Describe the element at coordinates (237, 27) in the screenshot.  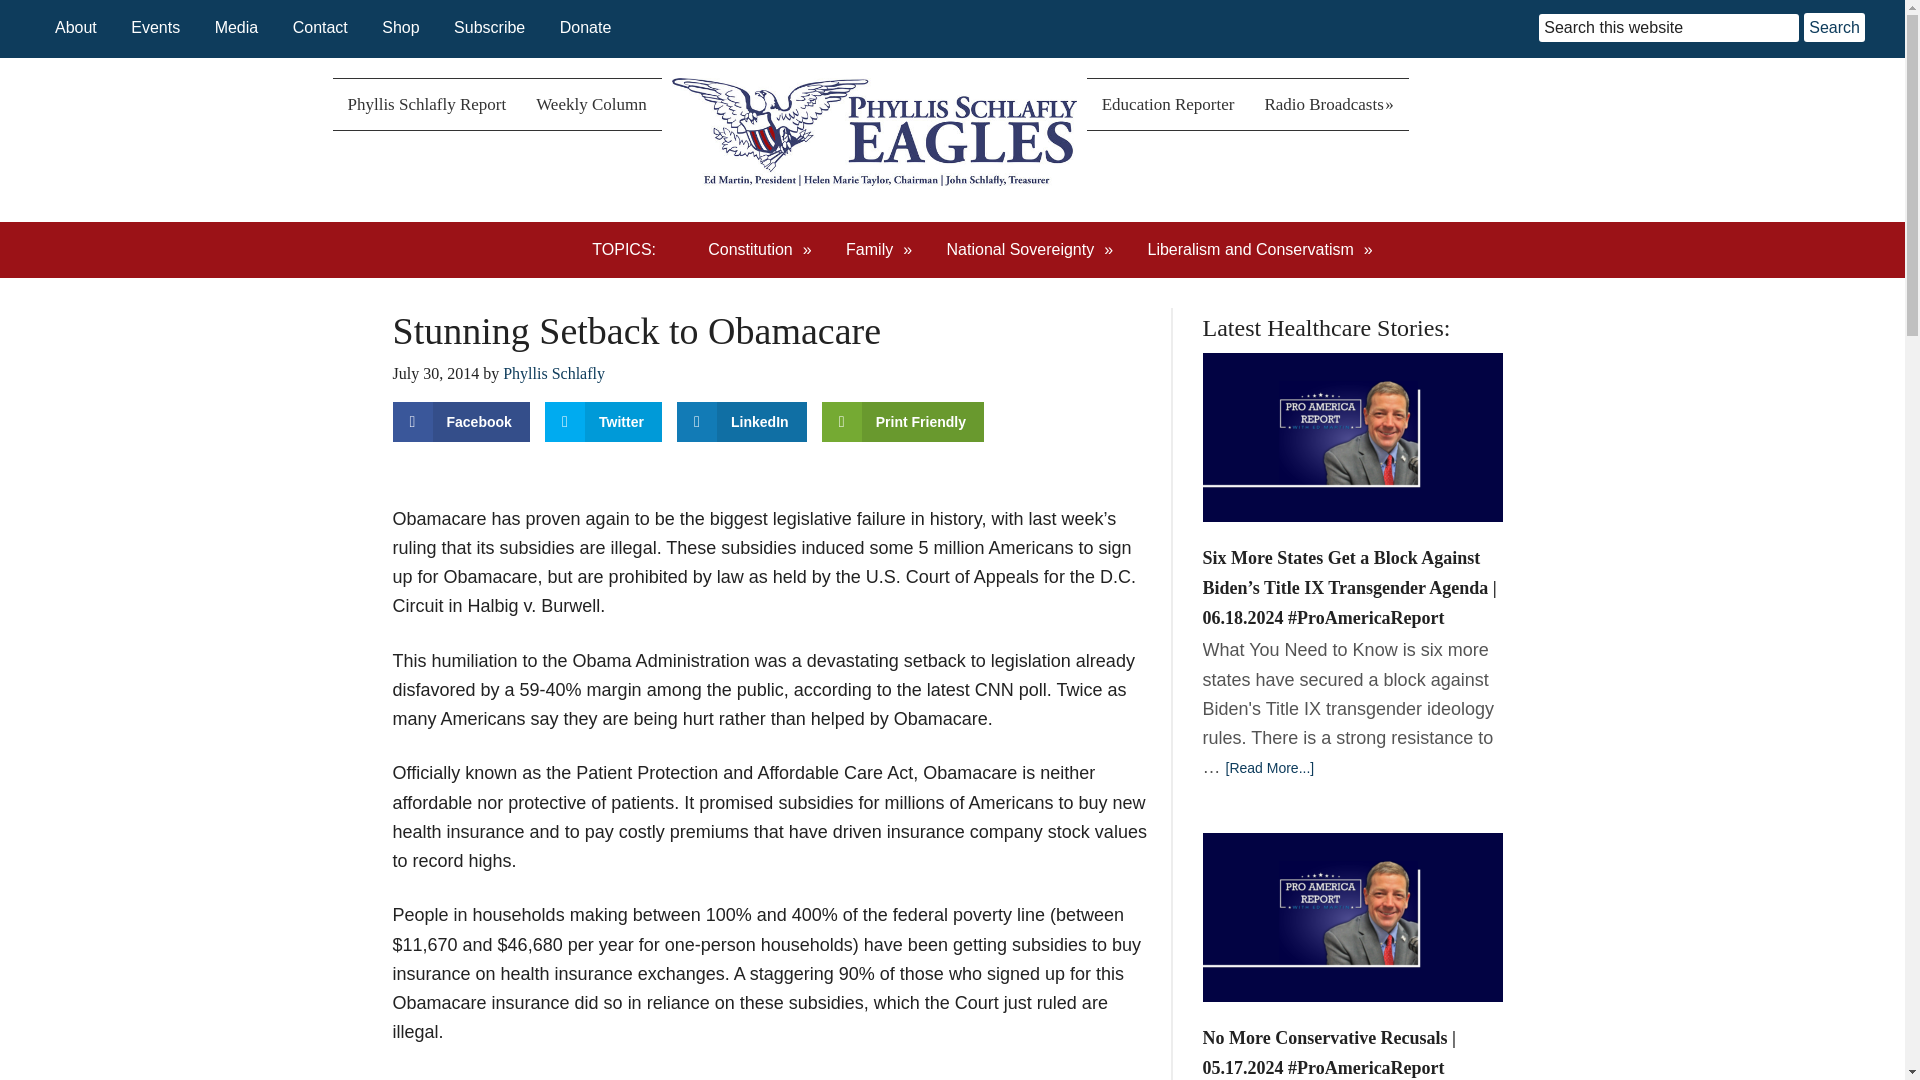
I see `Media` at that location.